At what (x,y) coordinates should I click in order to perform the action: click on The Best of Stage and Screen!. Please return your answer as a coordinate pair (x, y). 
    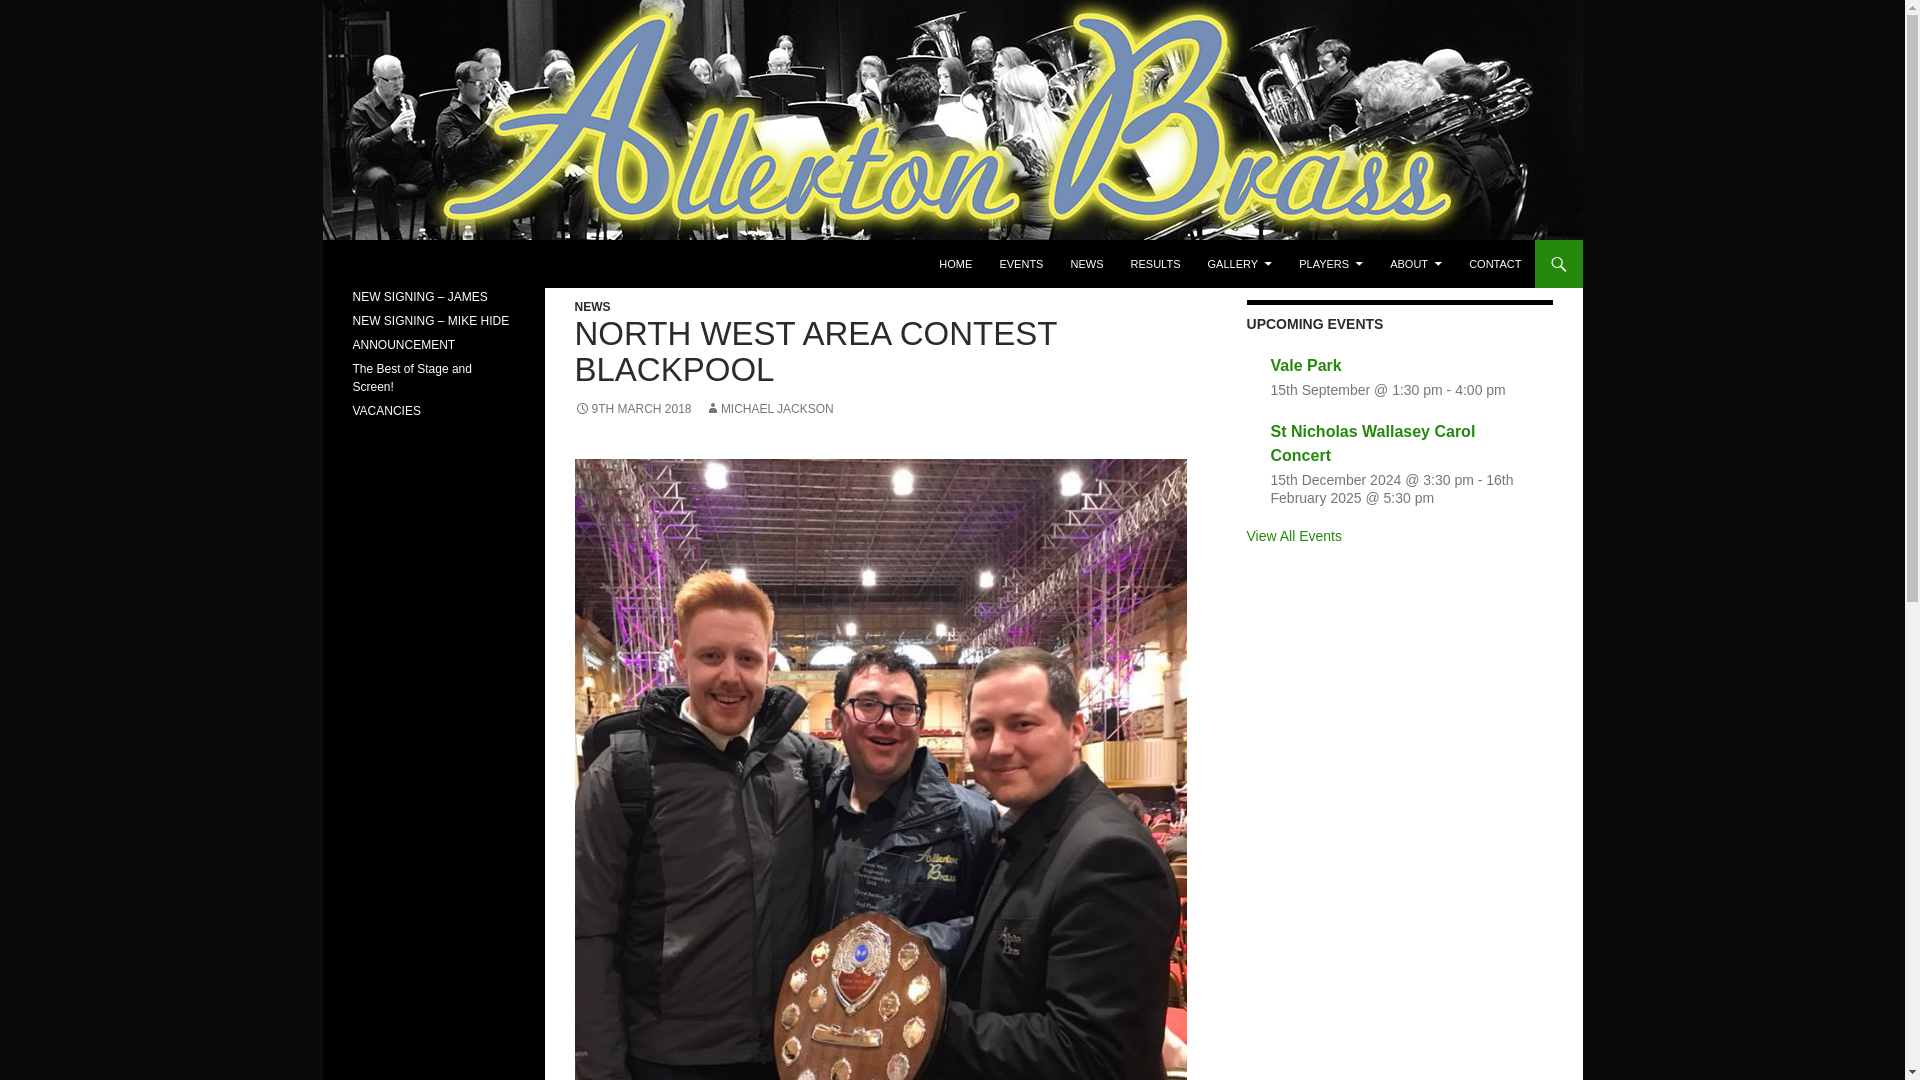
    Looking at the image, I should click on (410, 378).